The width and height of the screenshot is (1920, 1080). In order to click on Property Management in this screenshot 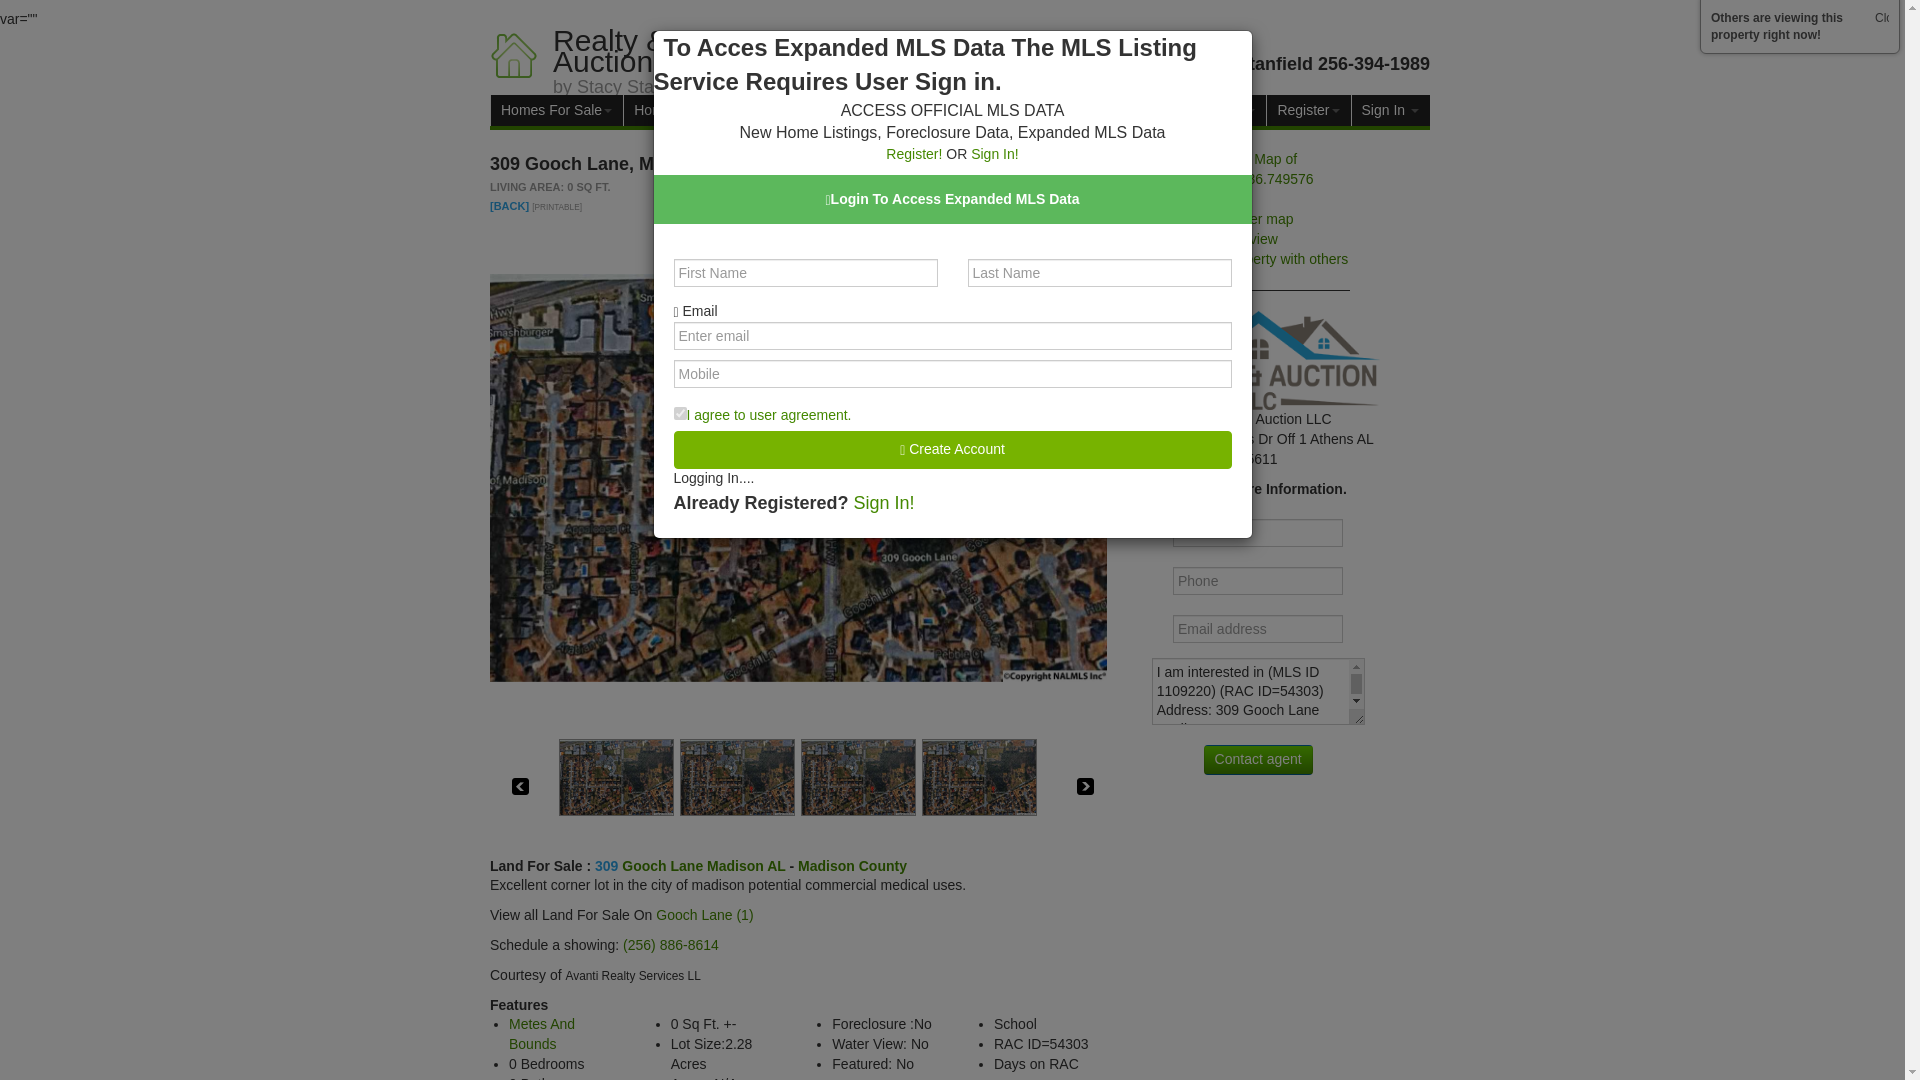, I will do `click(1182, 110)`.